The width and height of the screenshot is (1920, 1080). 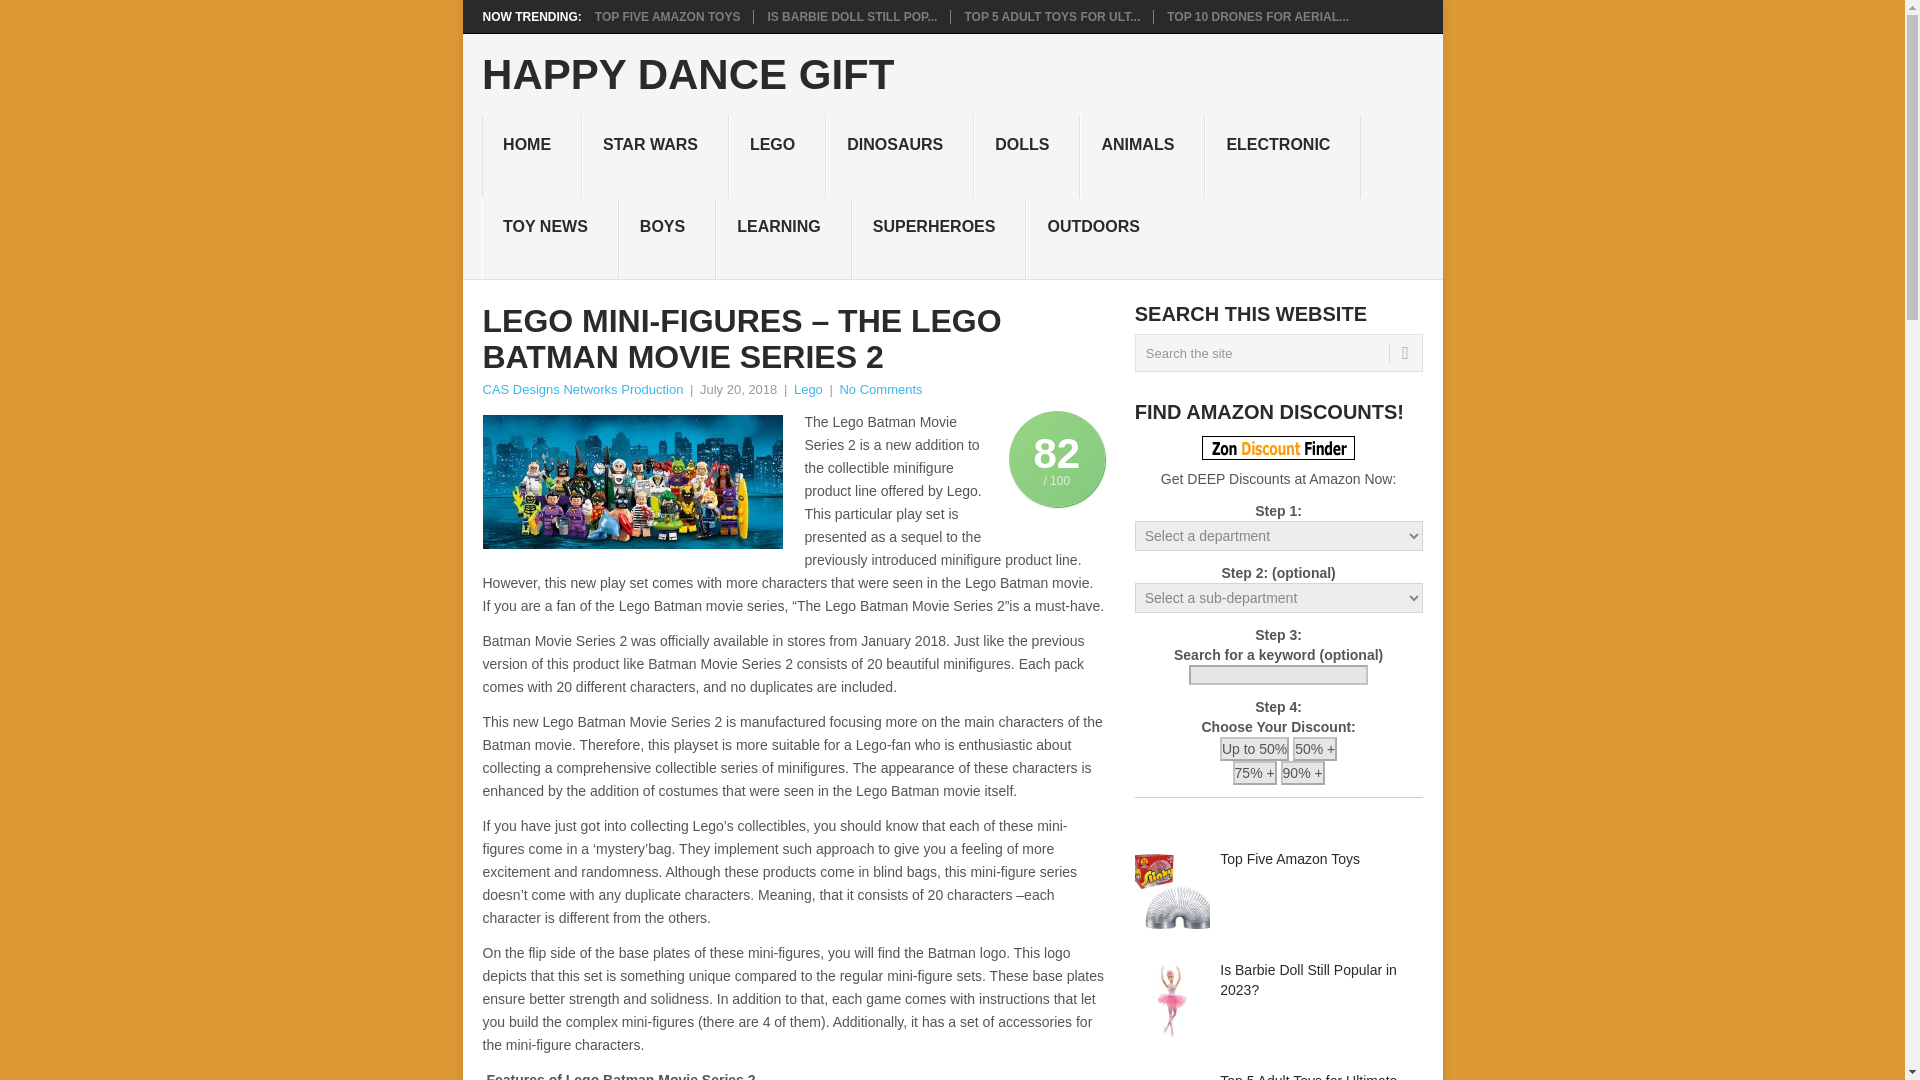 What do you see at coordinates (784, 238) in the screenshot?
I see `LEARNING` at bounding box center [784, 238].